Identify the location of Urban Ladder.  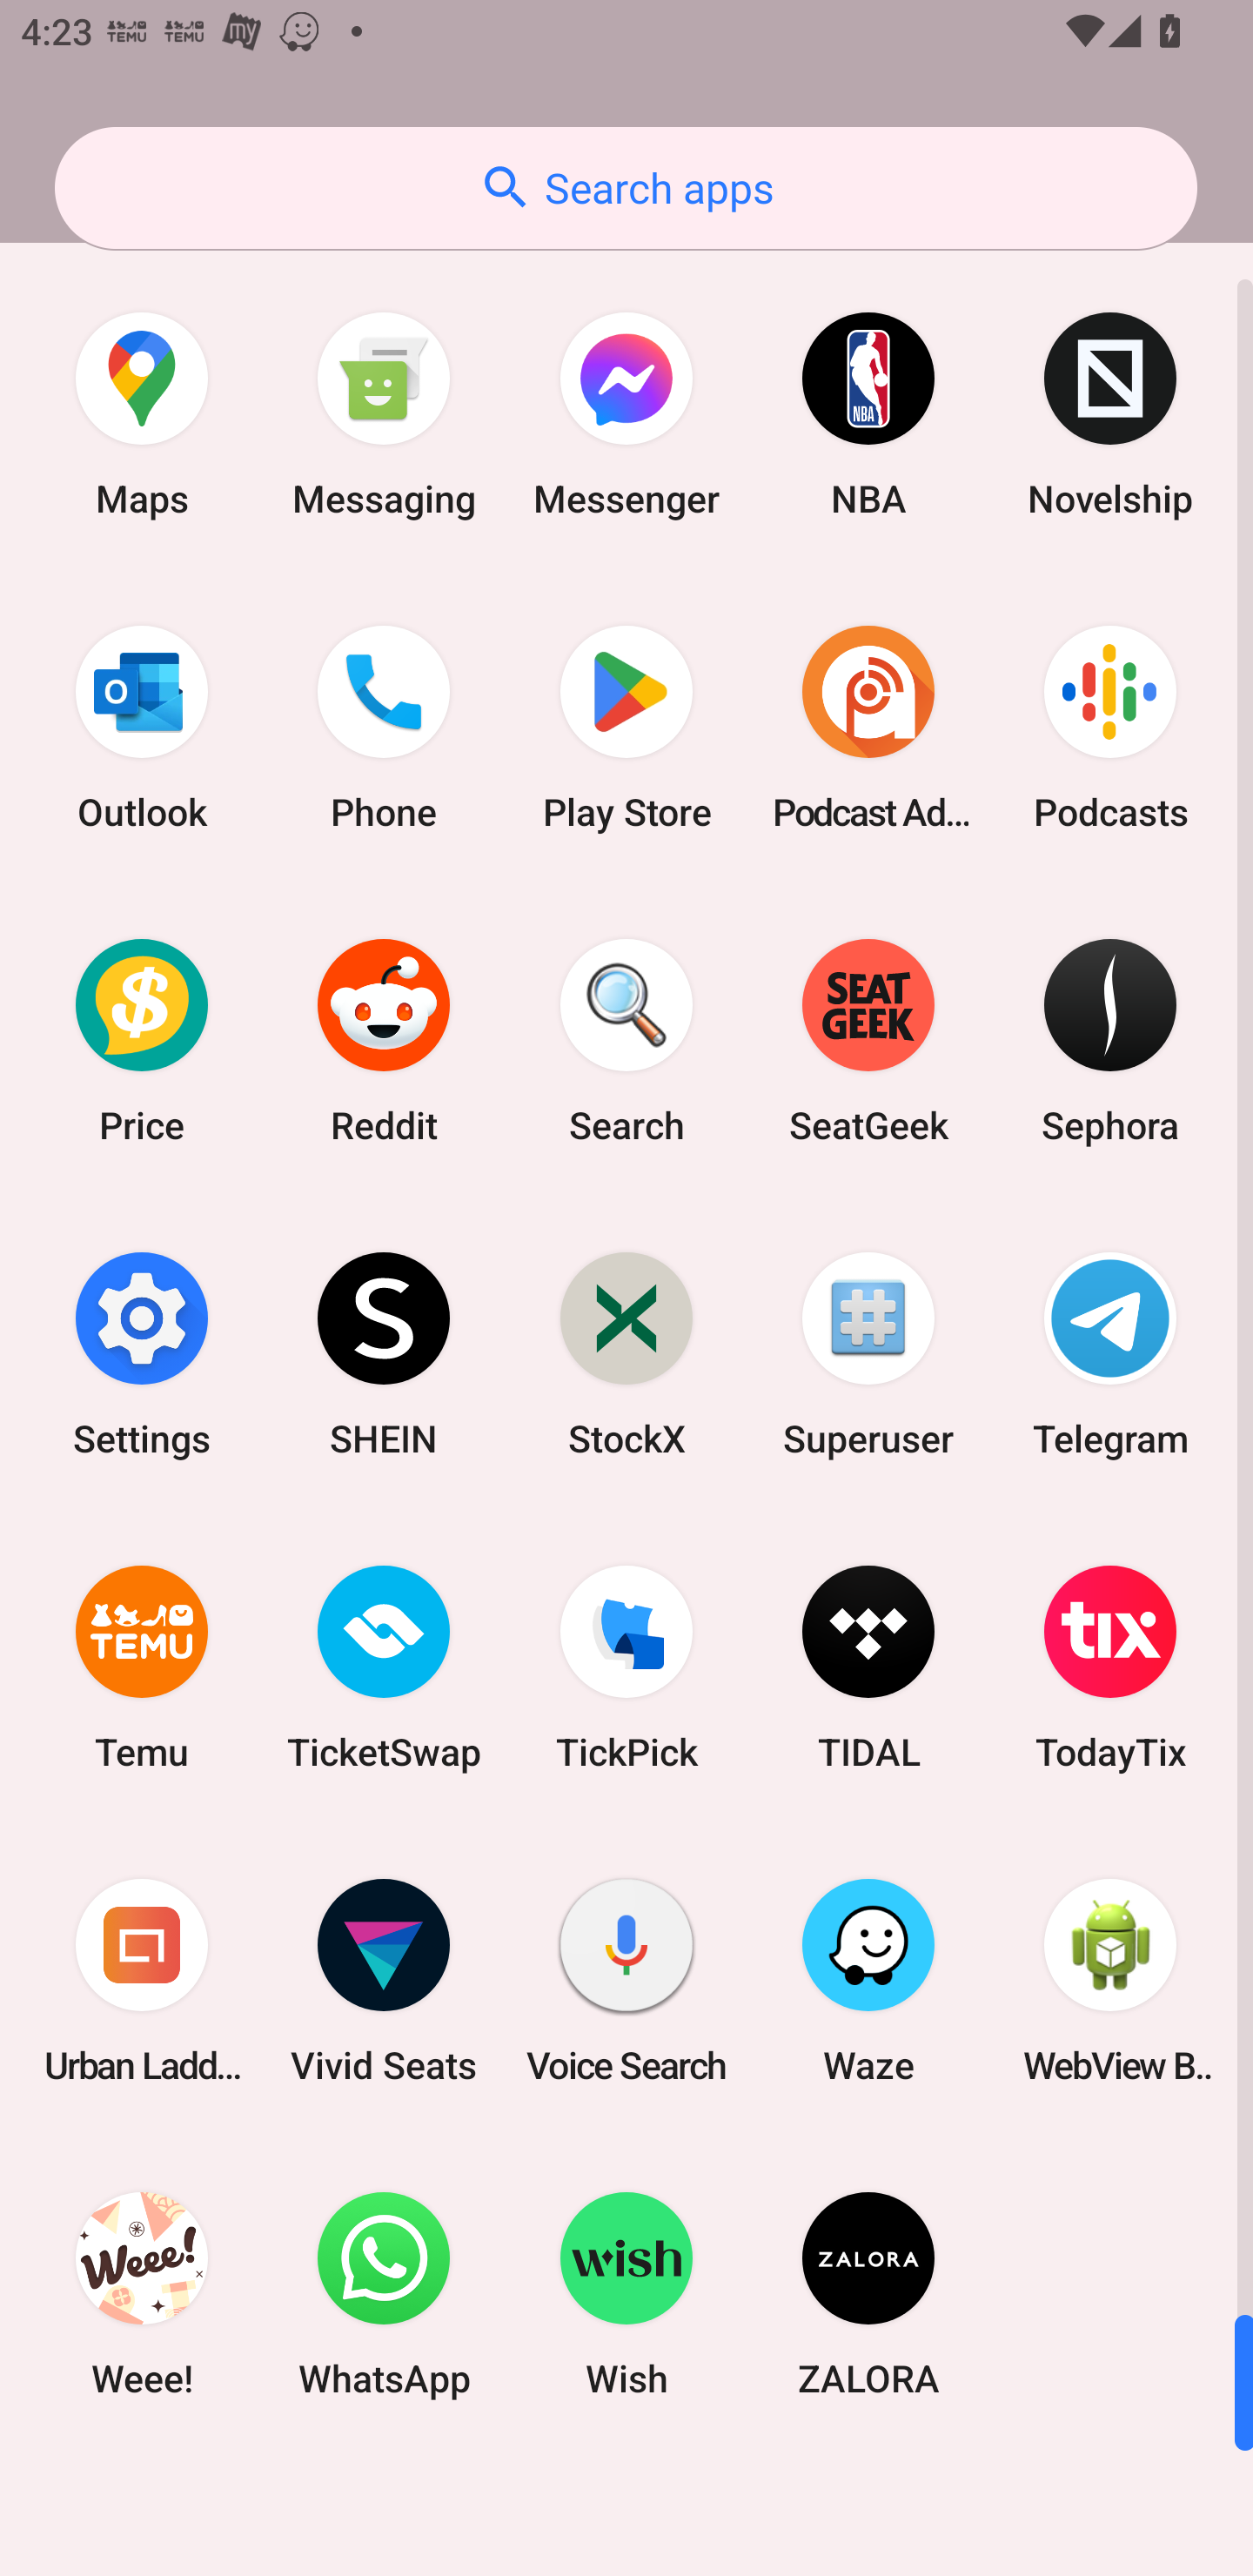
(142, 1981).